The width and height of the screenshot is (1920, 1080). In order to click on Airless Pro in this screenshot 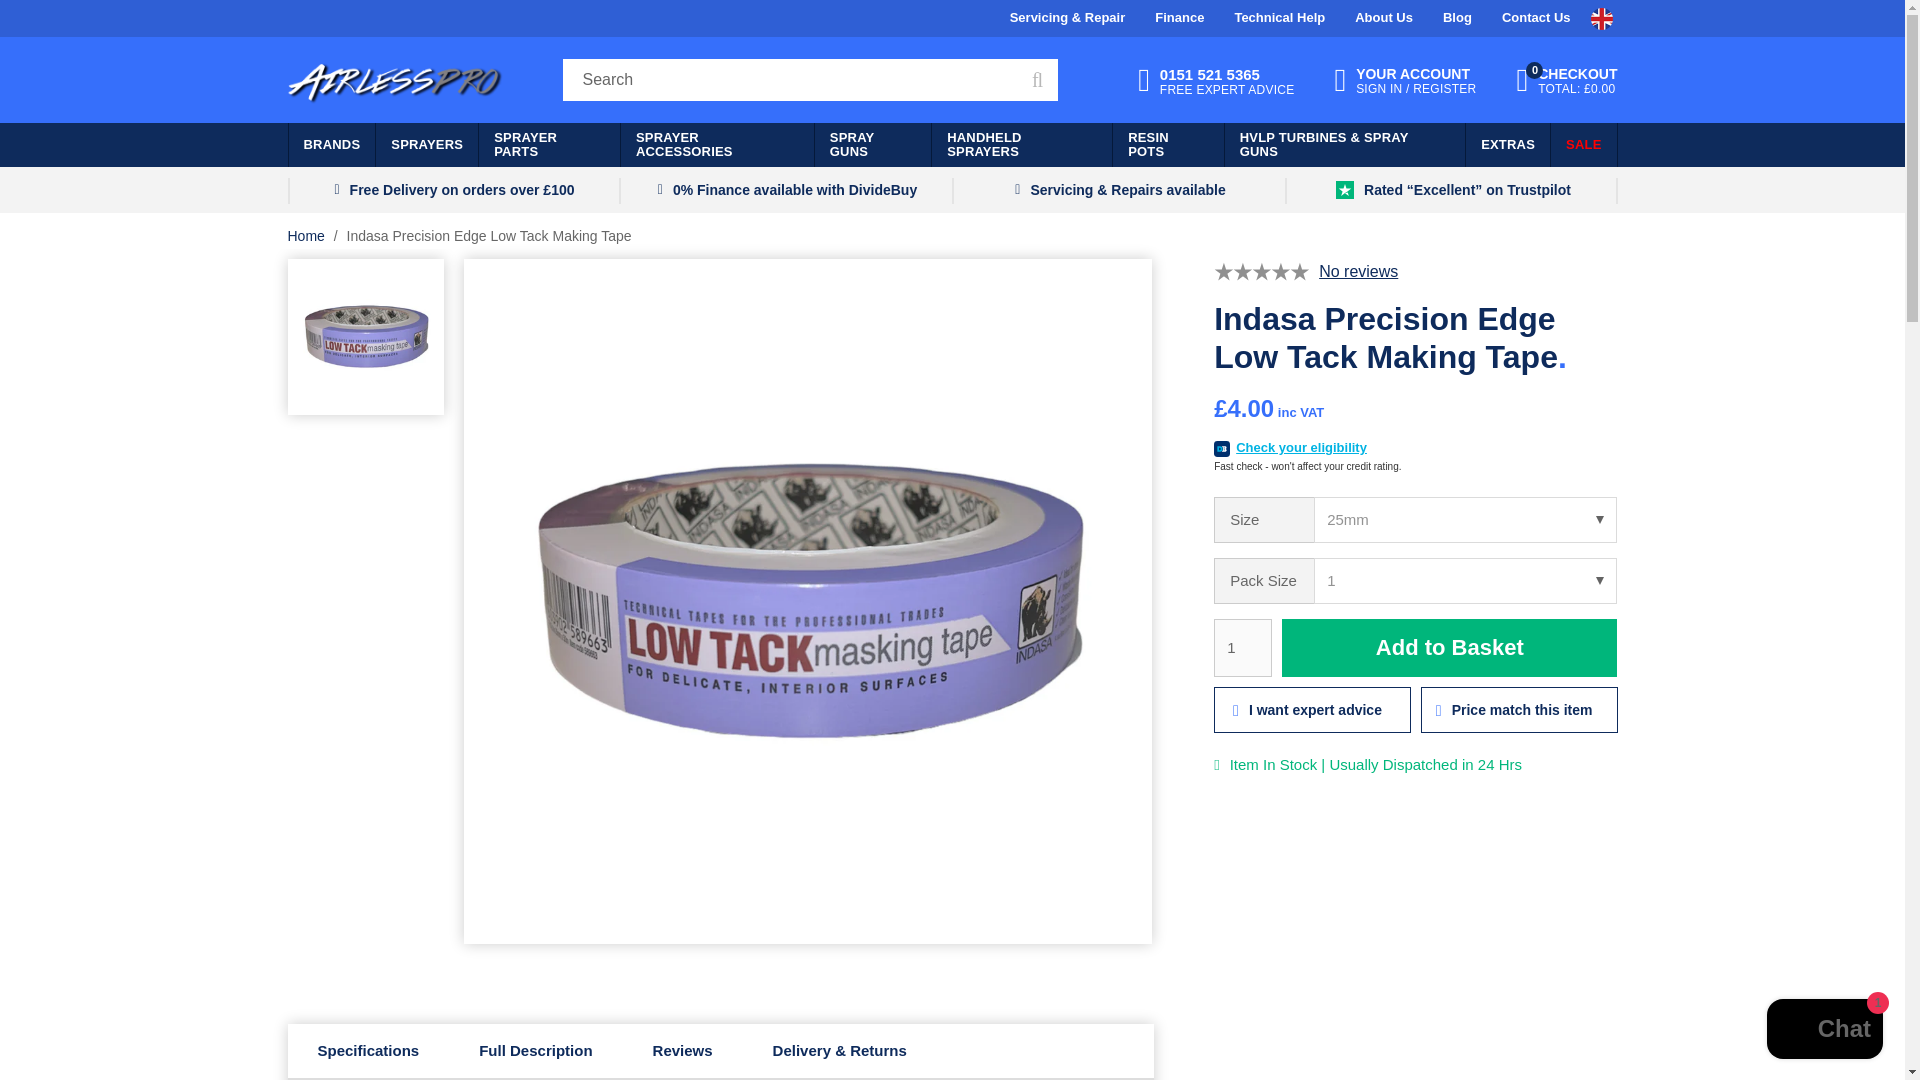, I will do `click(1216, 80)`.